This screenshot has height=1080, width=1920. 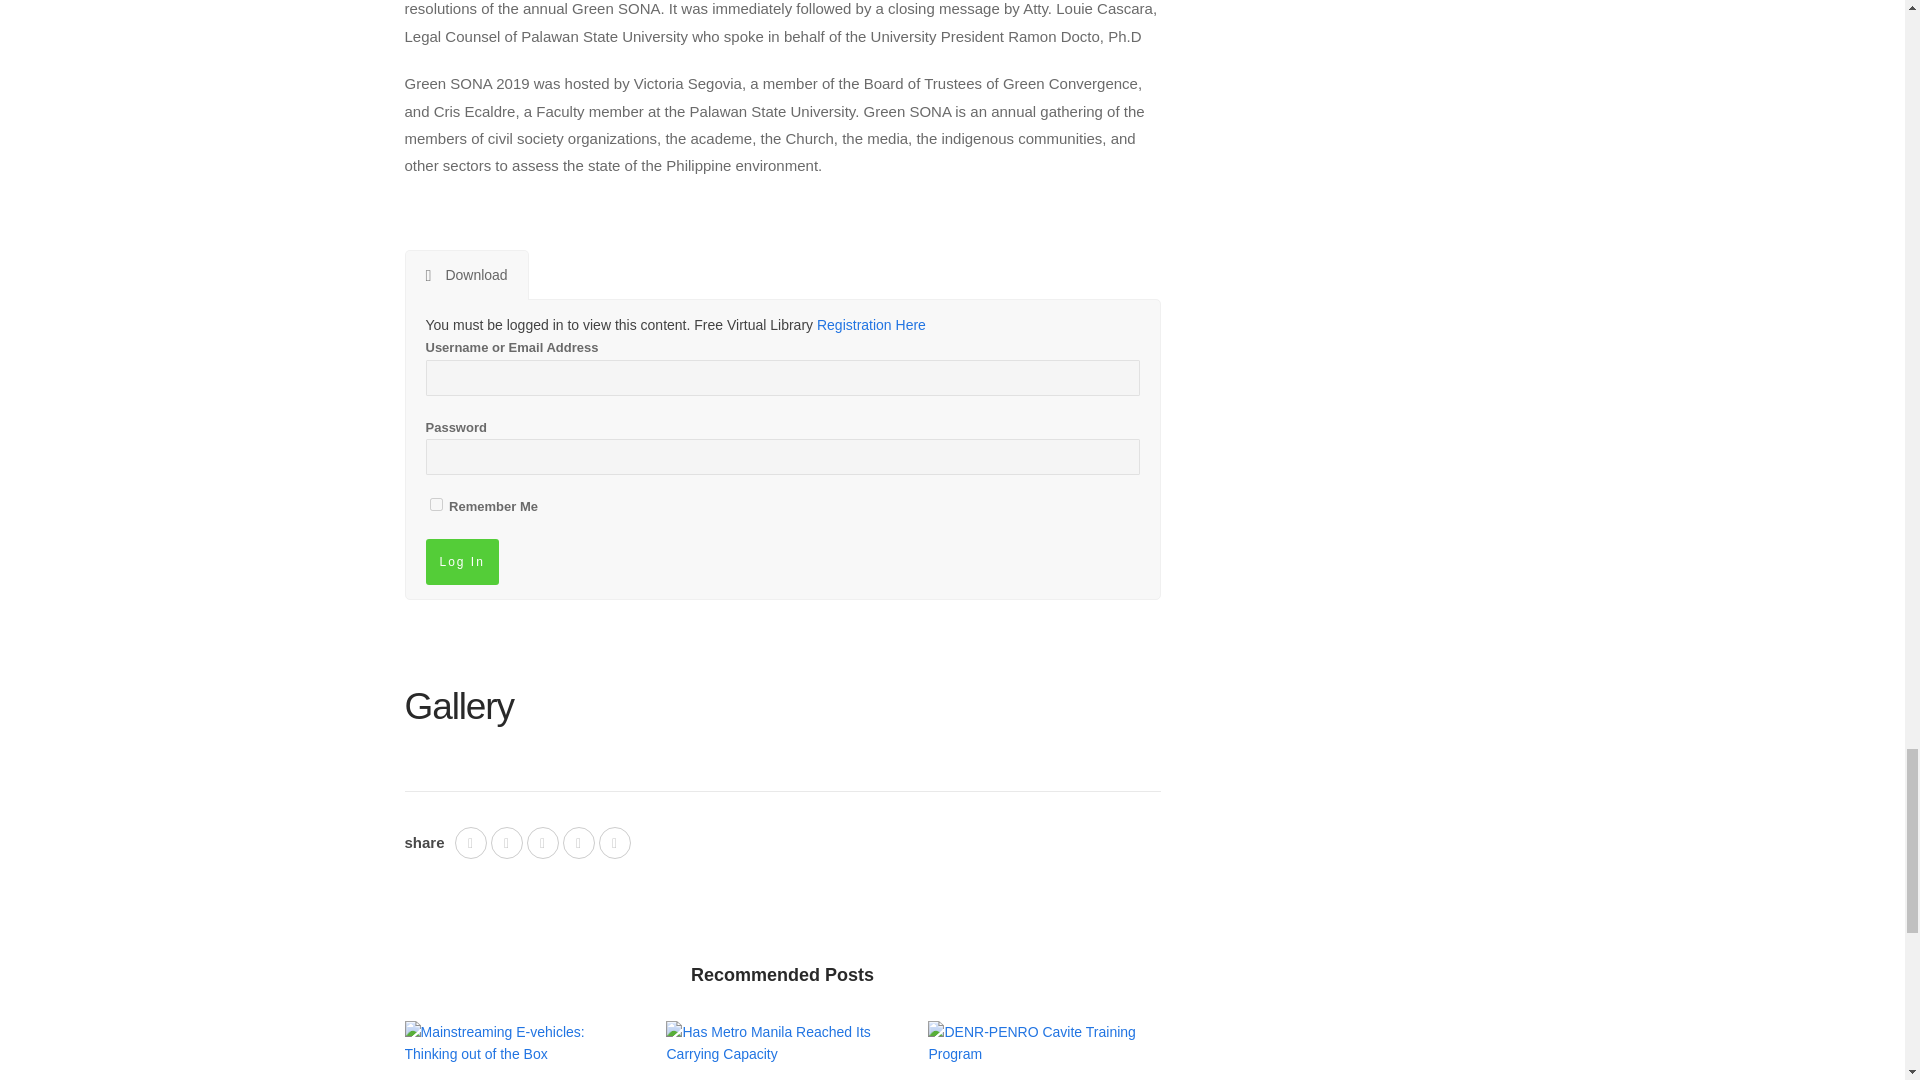 What do you see at coordinates (436, 504) in the screenshot?
I see `forever` at bounding box center [436, 504].